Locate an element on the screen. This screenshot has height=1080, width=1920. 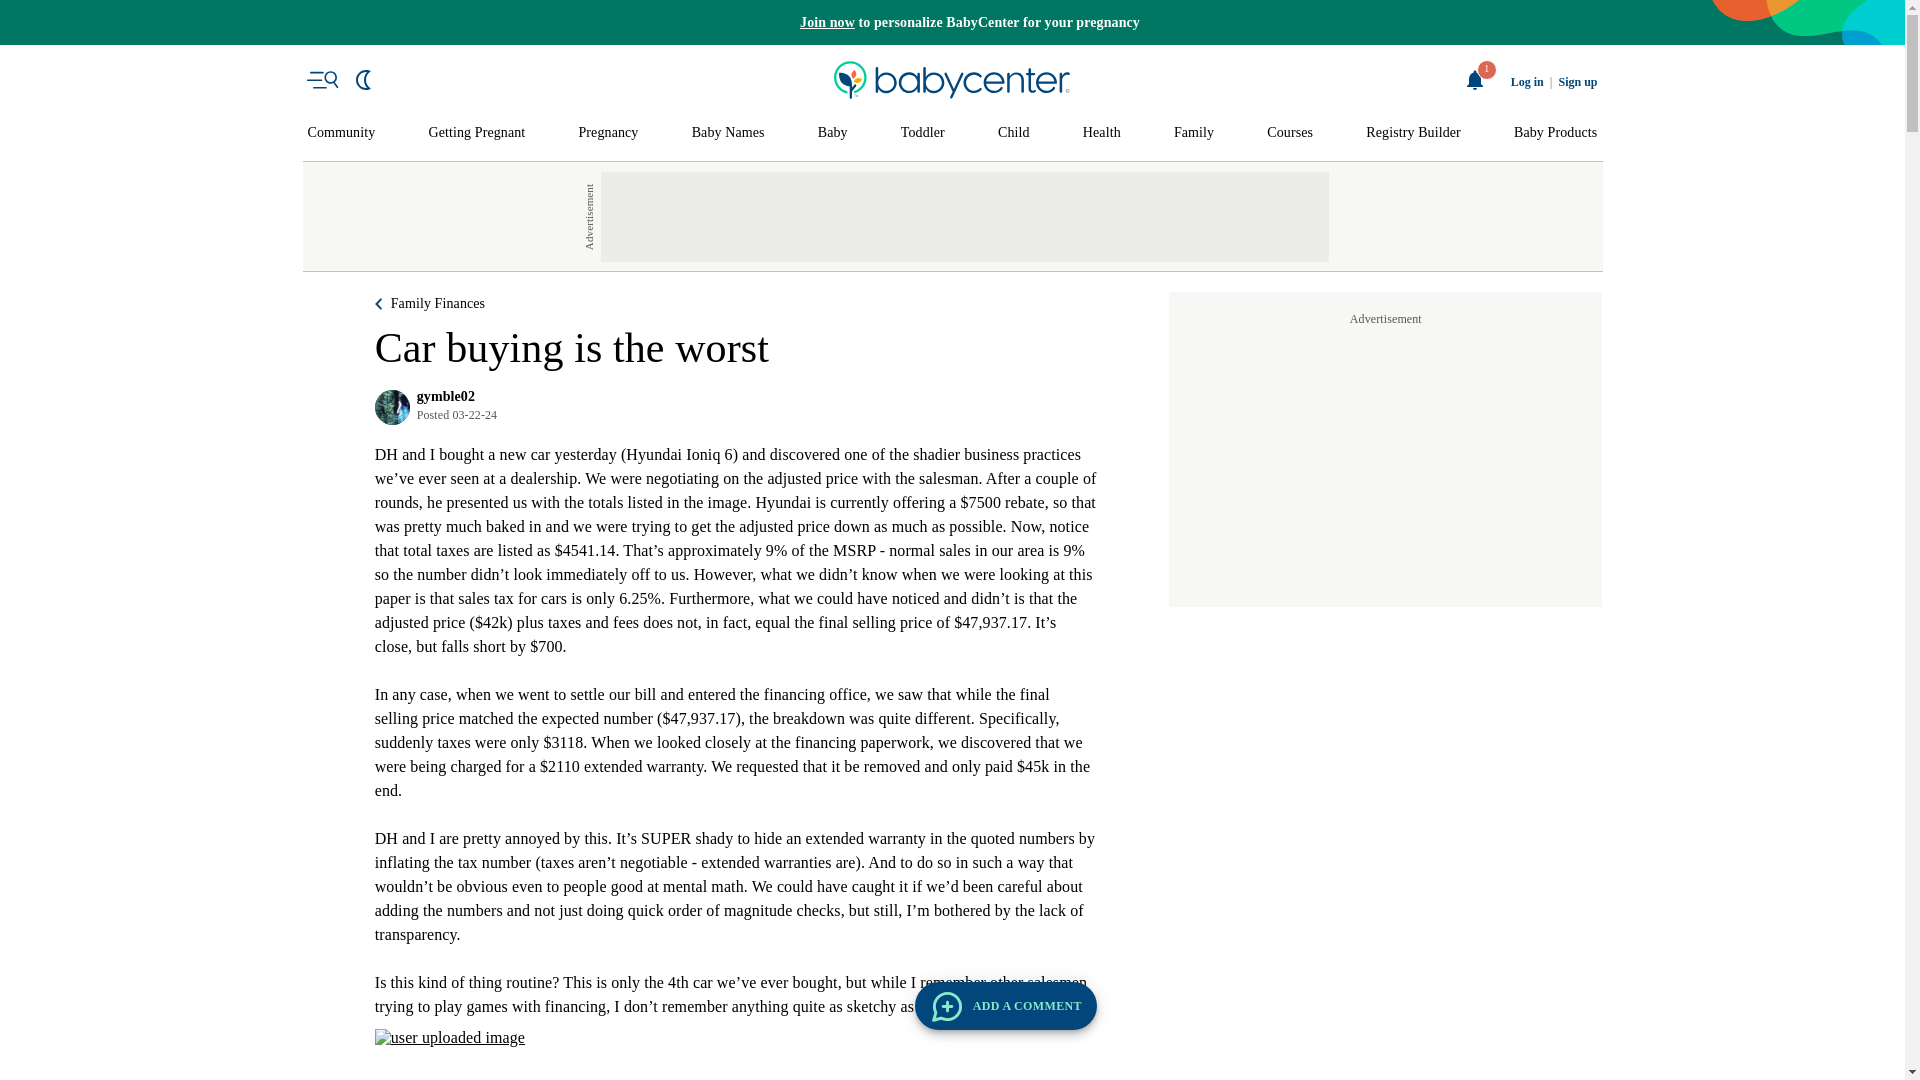
Getting Pregnant is located at coordinates (476, 133).